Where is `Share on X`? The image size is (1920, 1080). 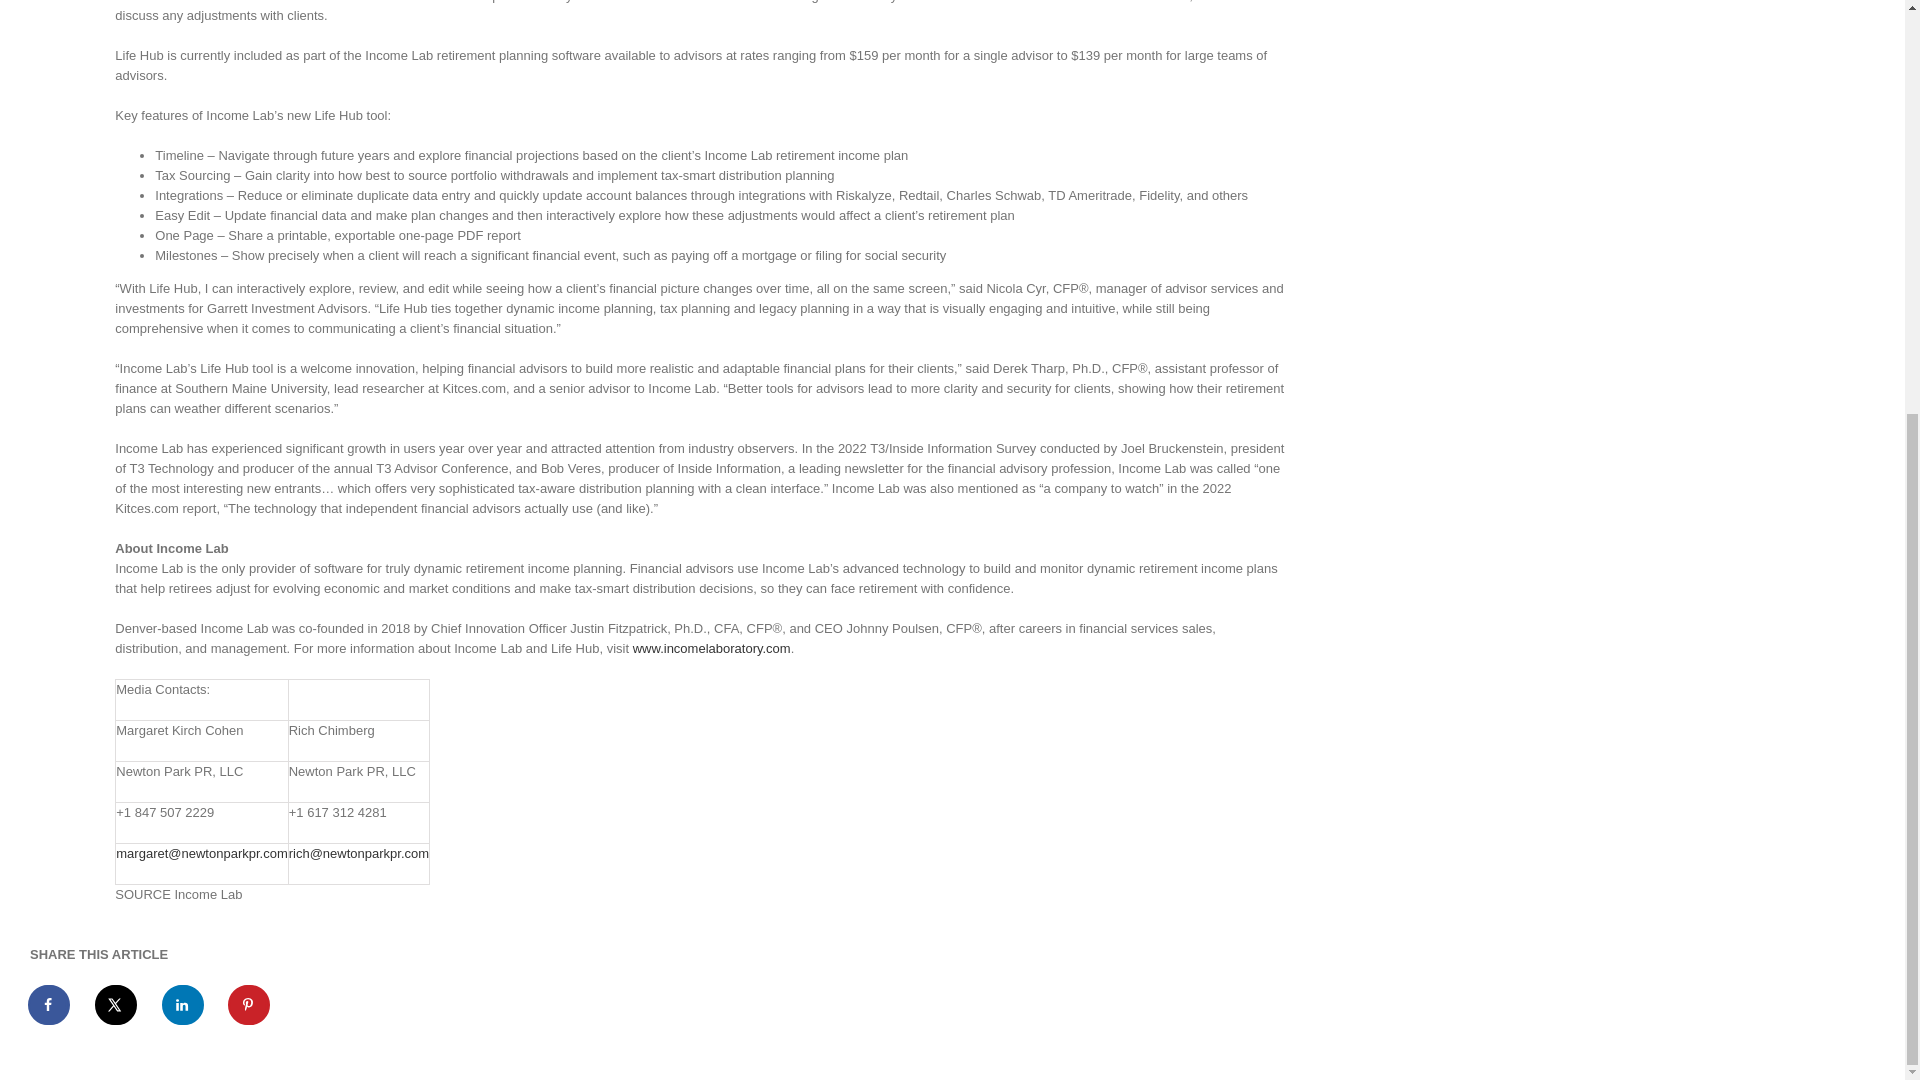
Share on X is located at coordinates (116, 1004).